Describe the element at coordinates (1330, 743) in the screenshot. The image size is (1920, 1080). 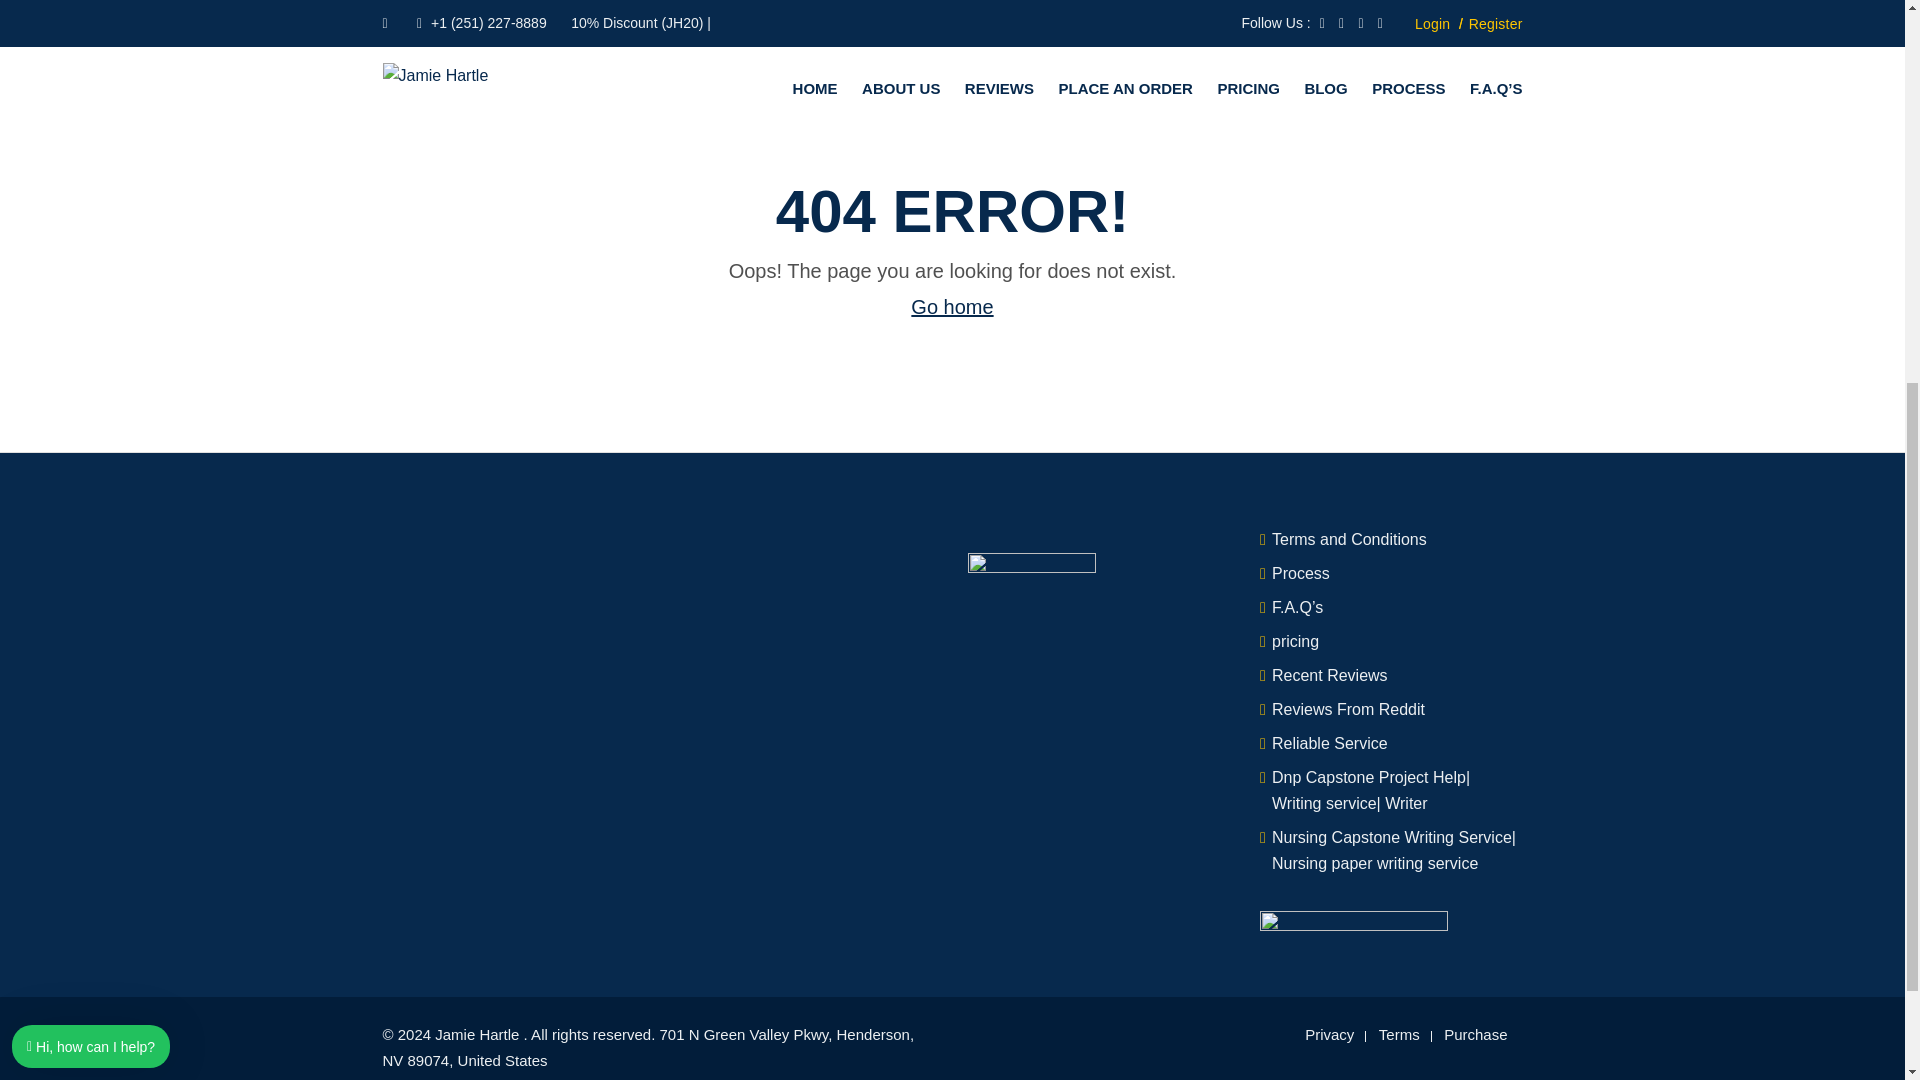
I see `Reliable Service` at that location.